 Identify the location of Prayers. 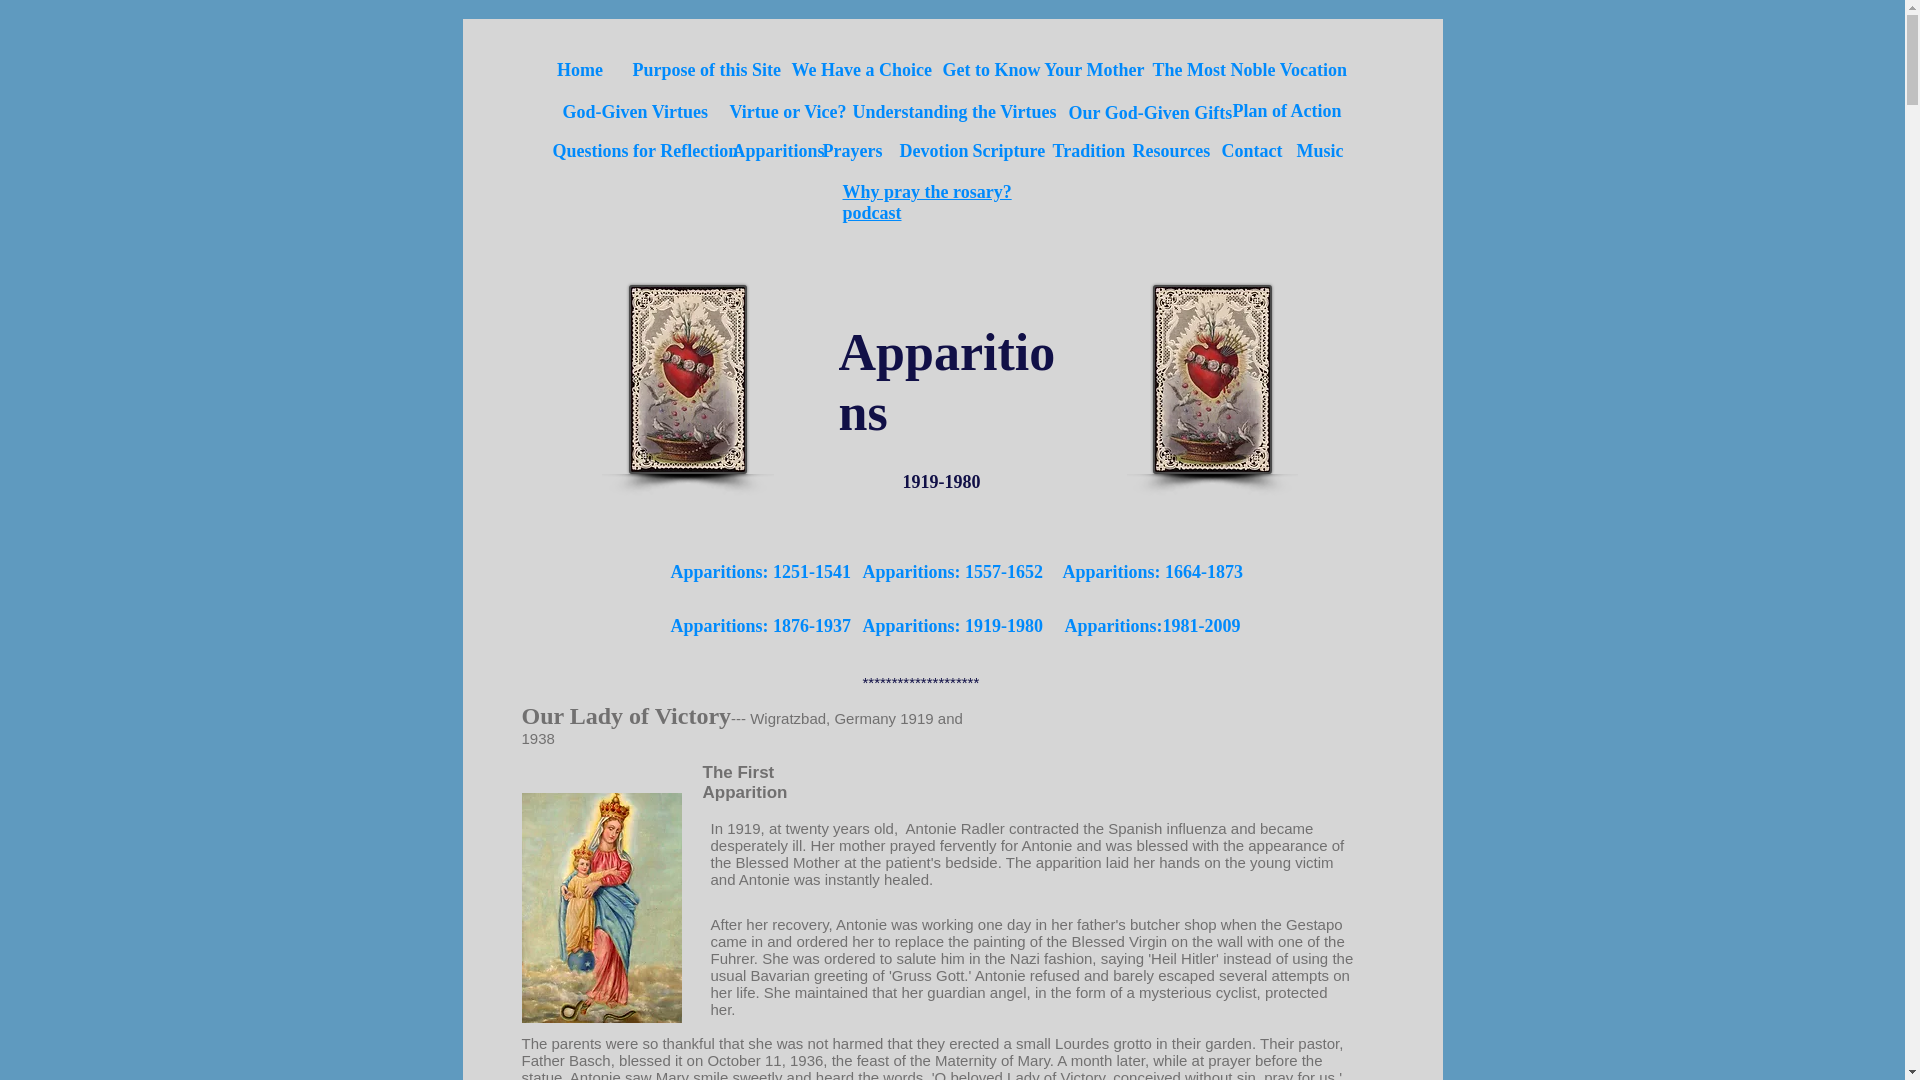
(851, 152).